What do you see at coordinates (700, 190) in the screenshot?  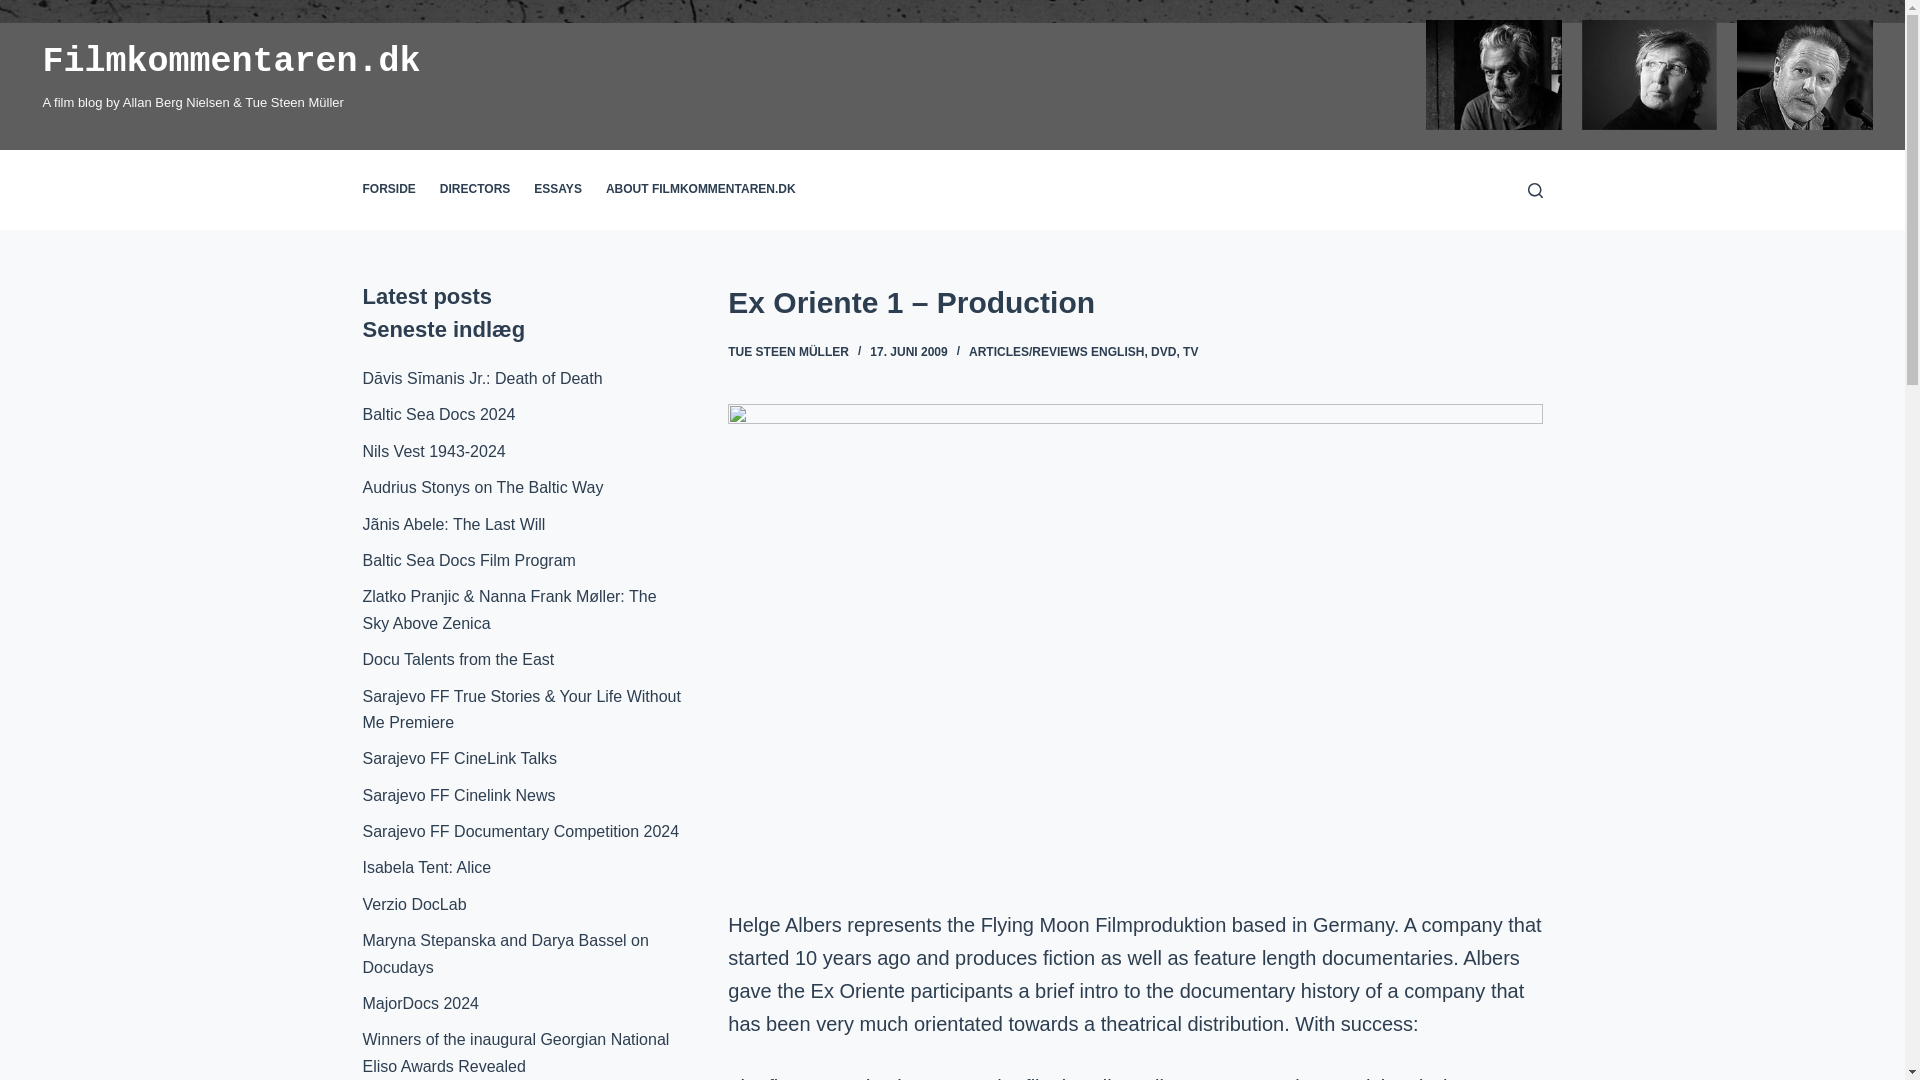 I see `ABOUT FILMKOMMENTAREN.DK` at bounding box center [700, 190].